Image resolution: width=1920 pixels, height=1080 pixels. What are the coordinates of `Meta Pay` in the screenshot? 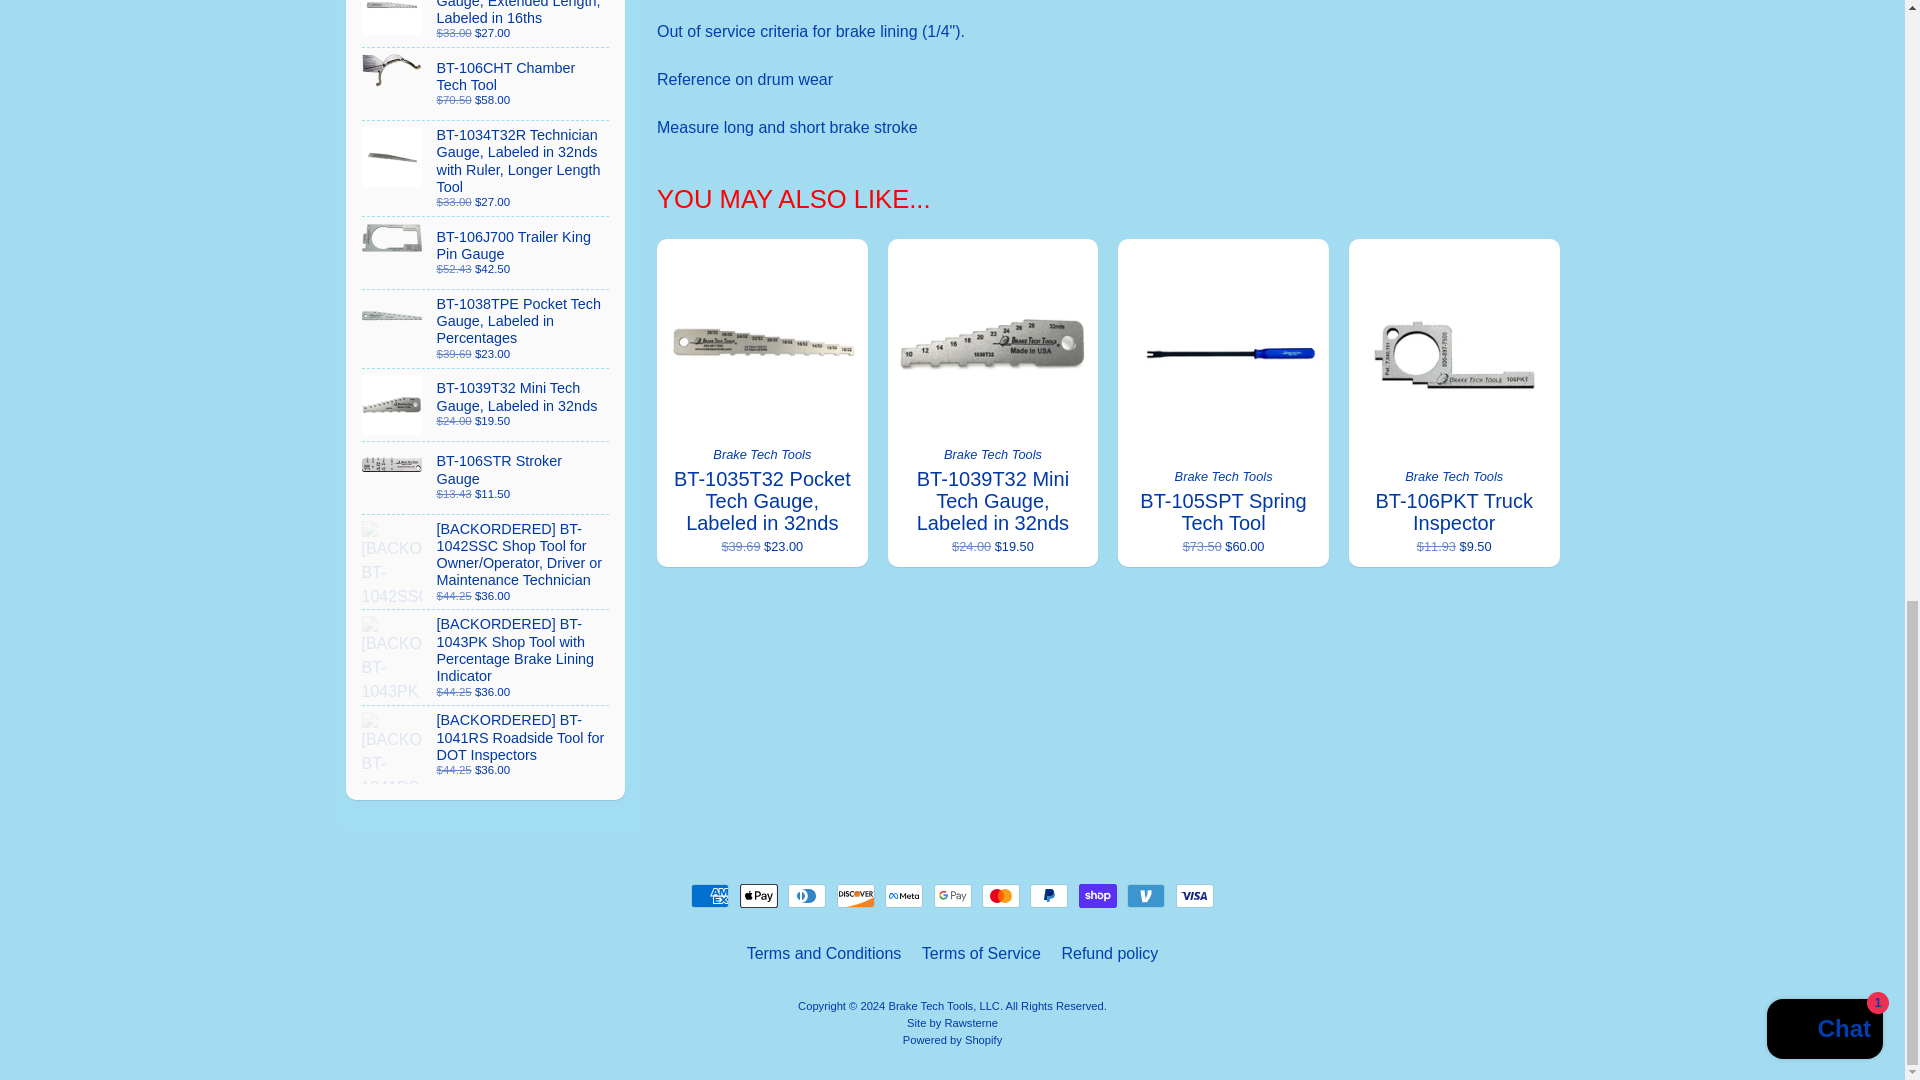 It's located at (904, 896).